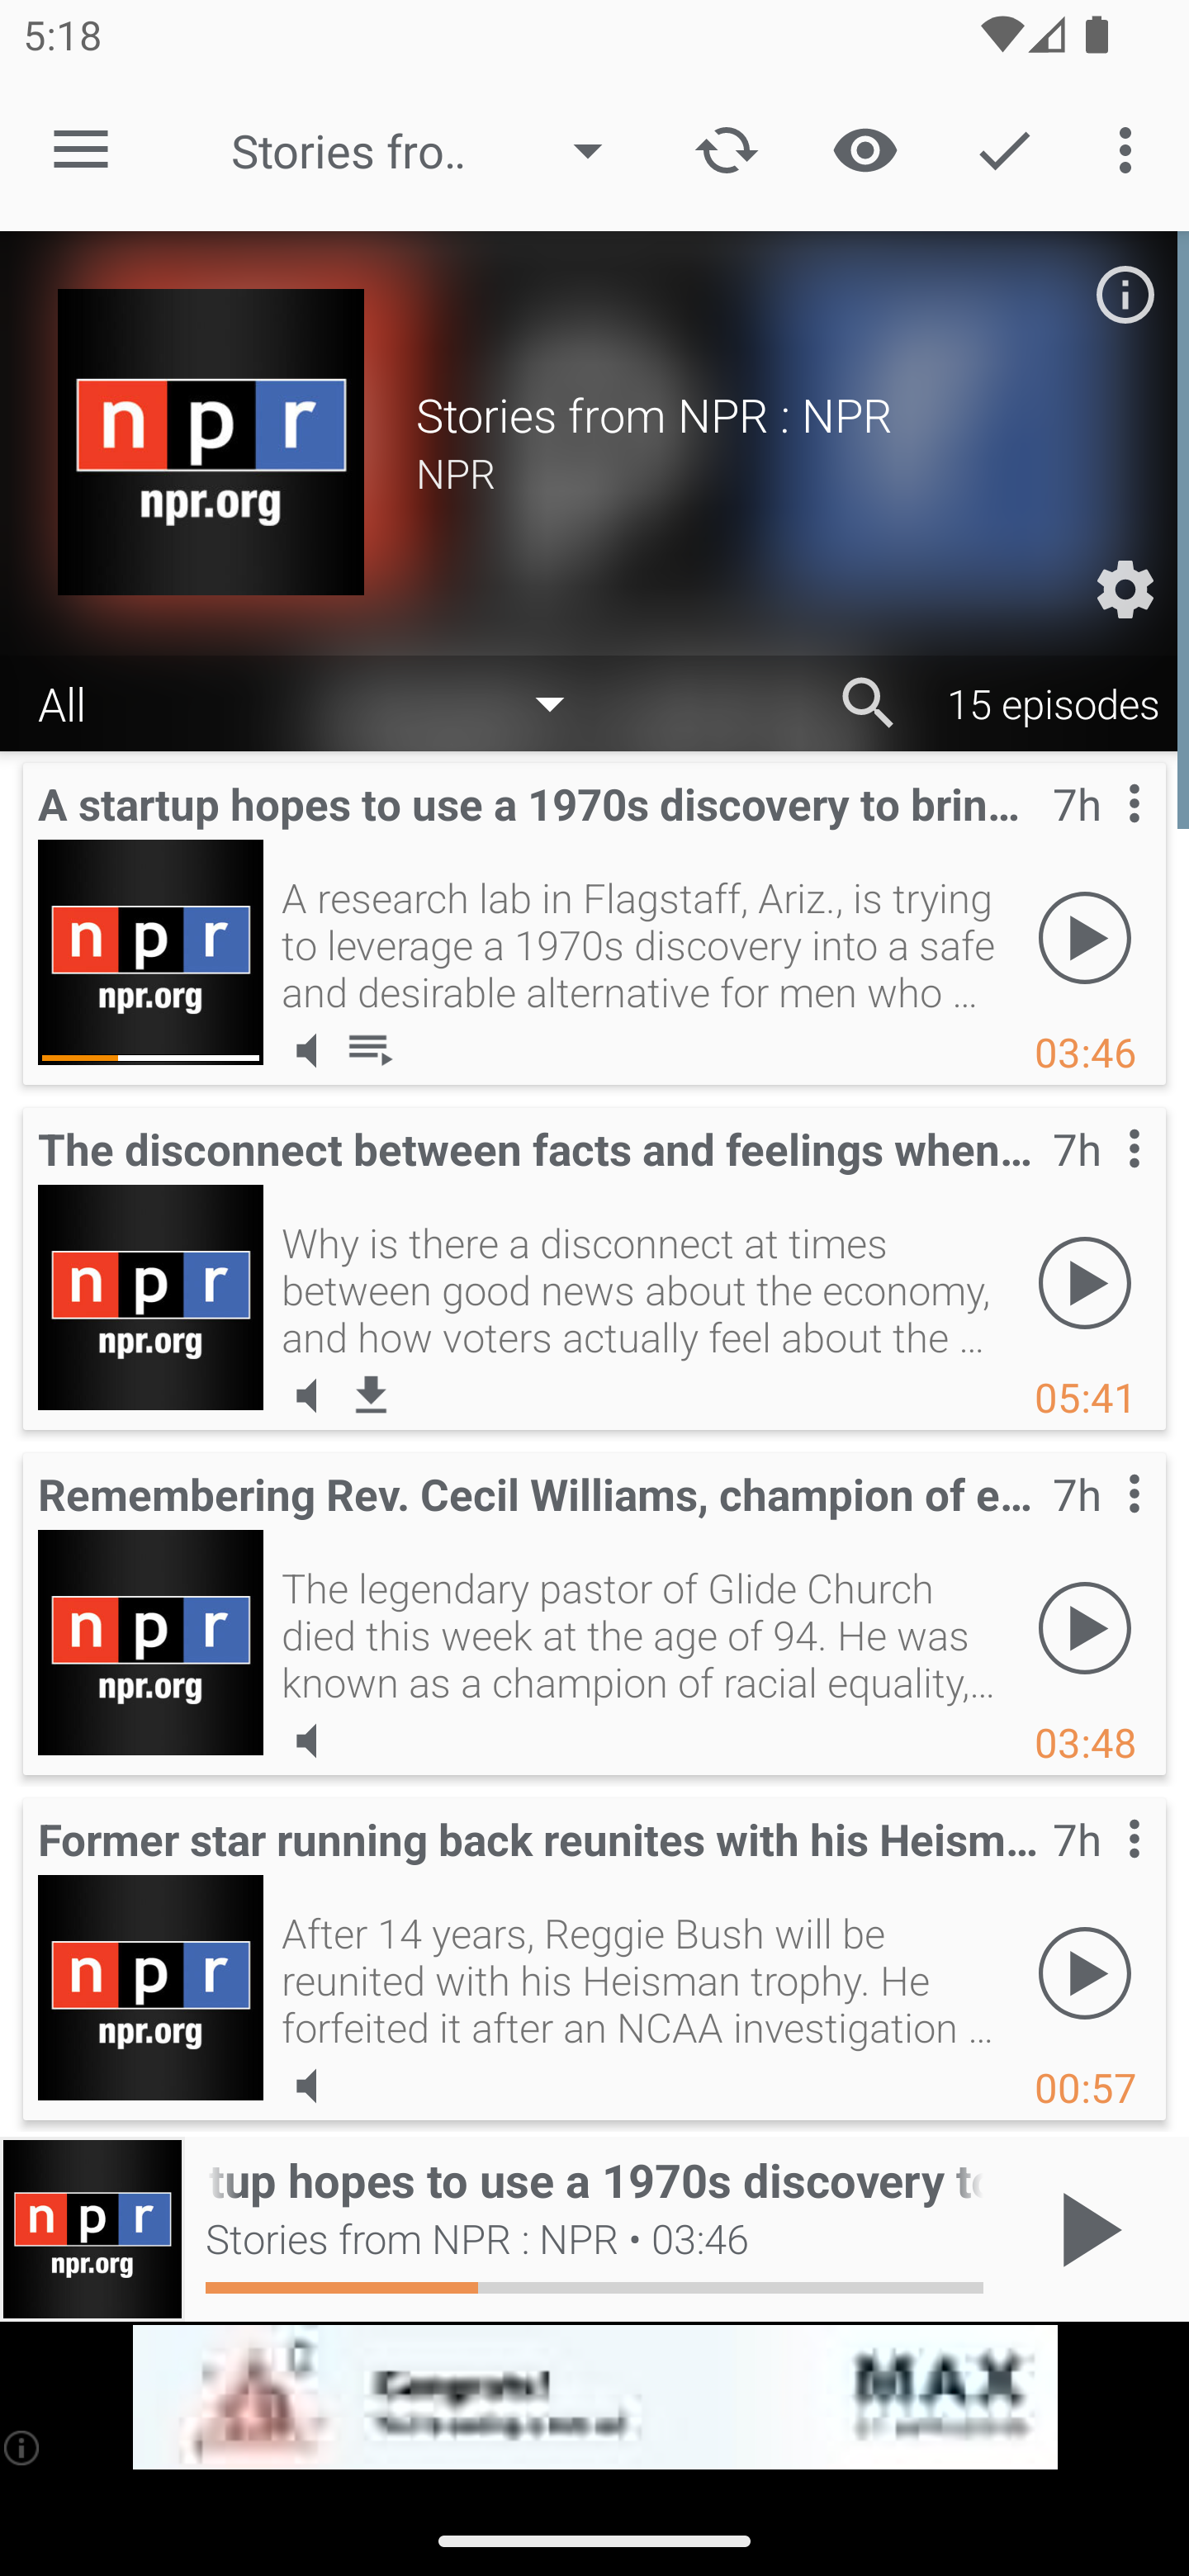 This screenshot has width=1189, height=2576. I want to click on Play, so click(1085, 938).